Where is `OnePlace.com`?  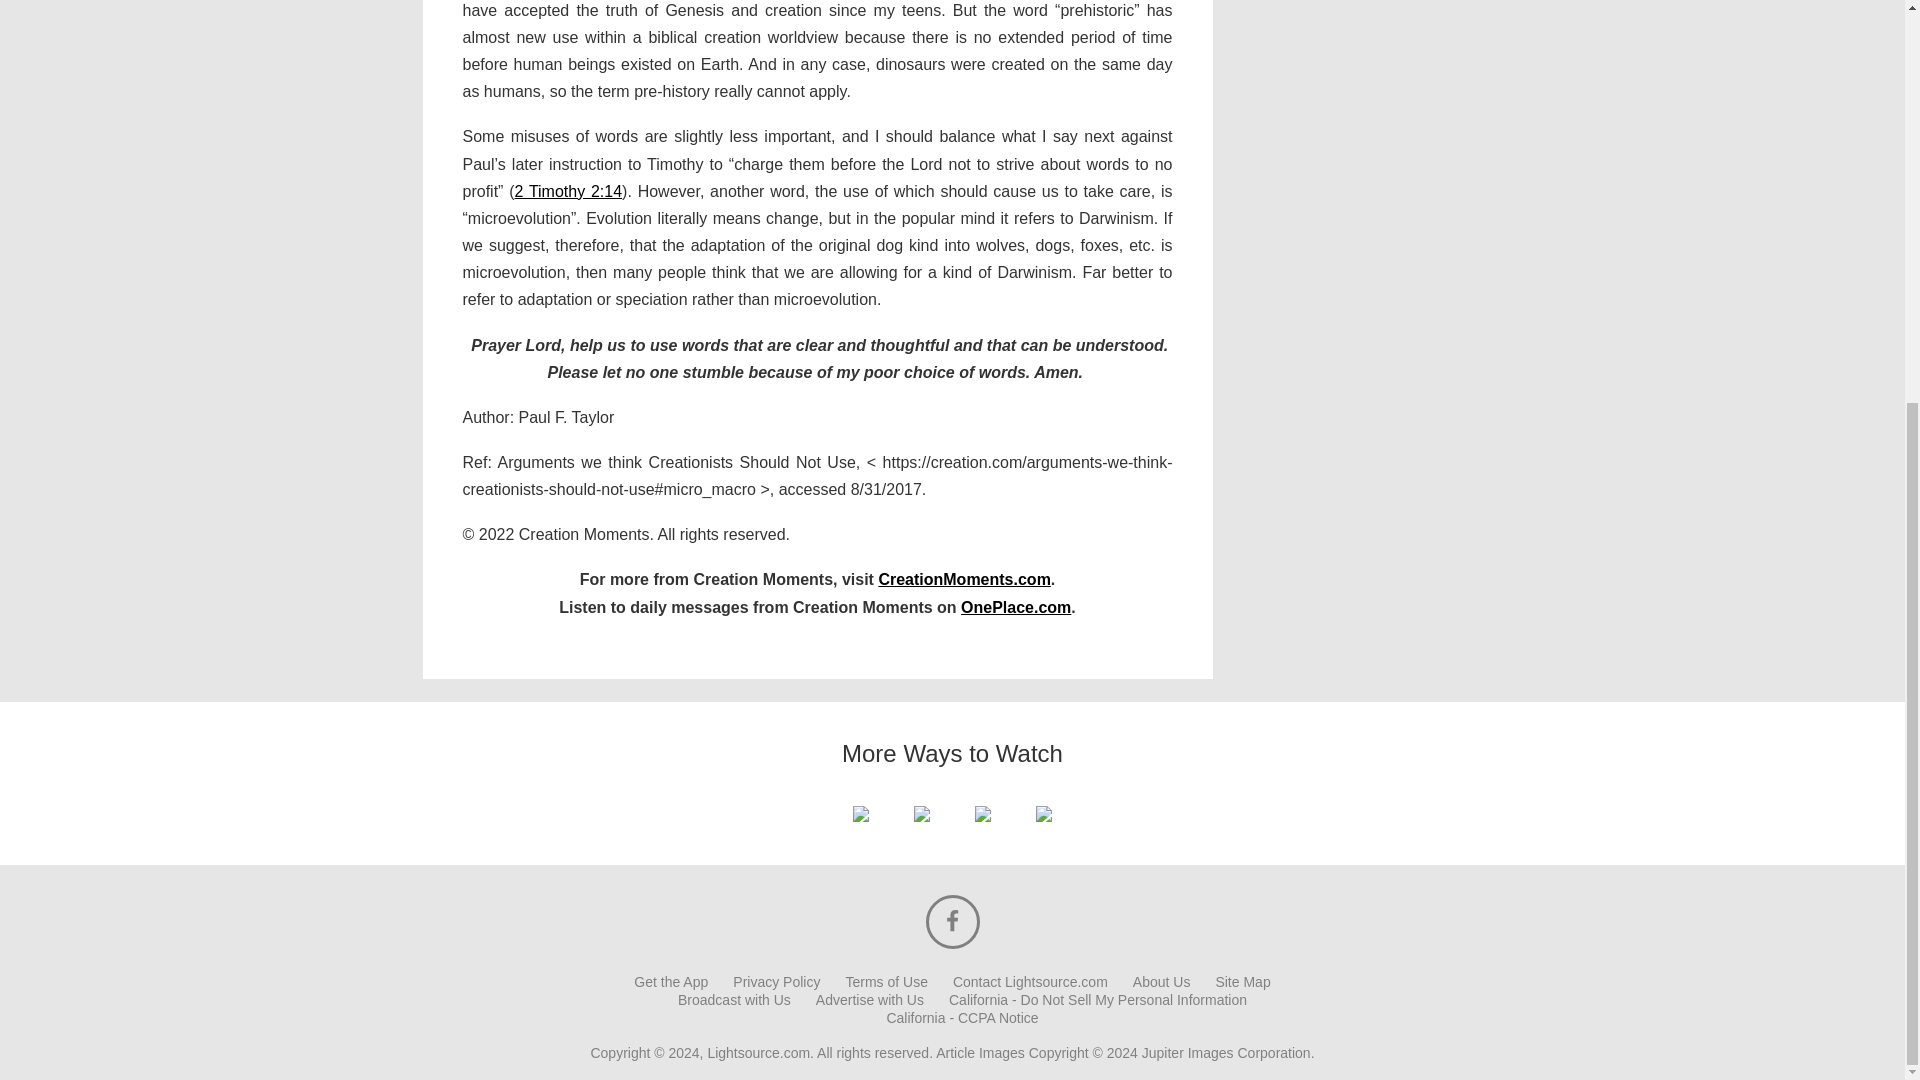 OnePlace.com is located at coordinates (1016, 606).